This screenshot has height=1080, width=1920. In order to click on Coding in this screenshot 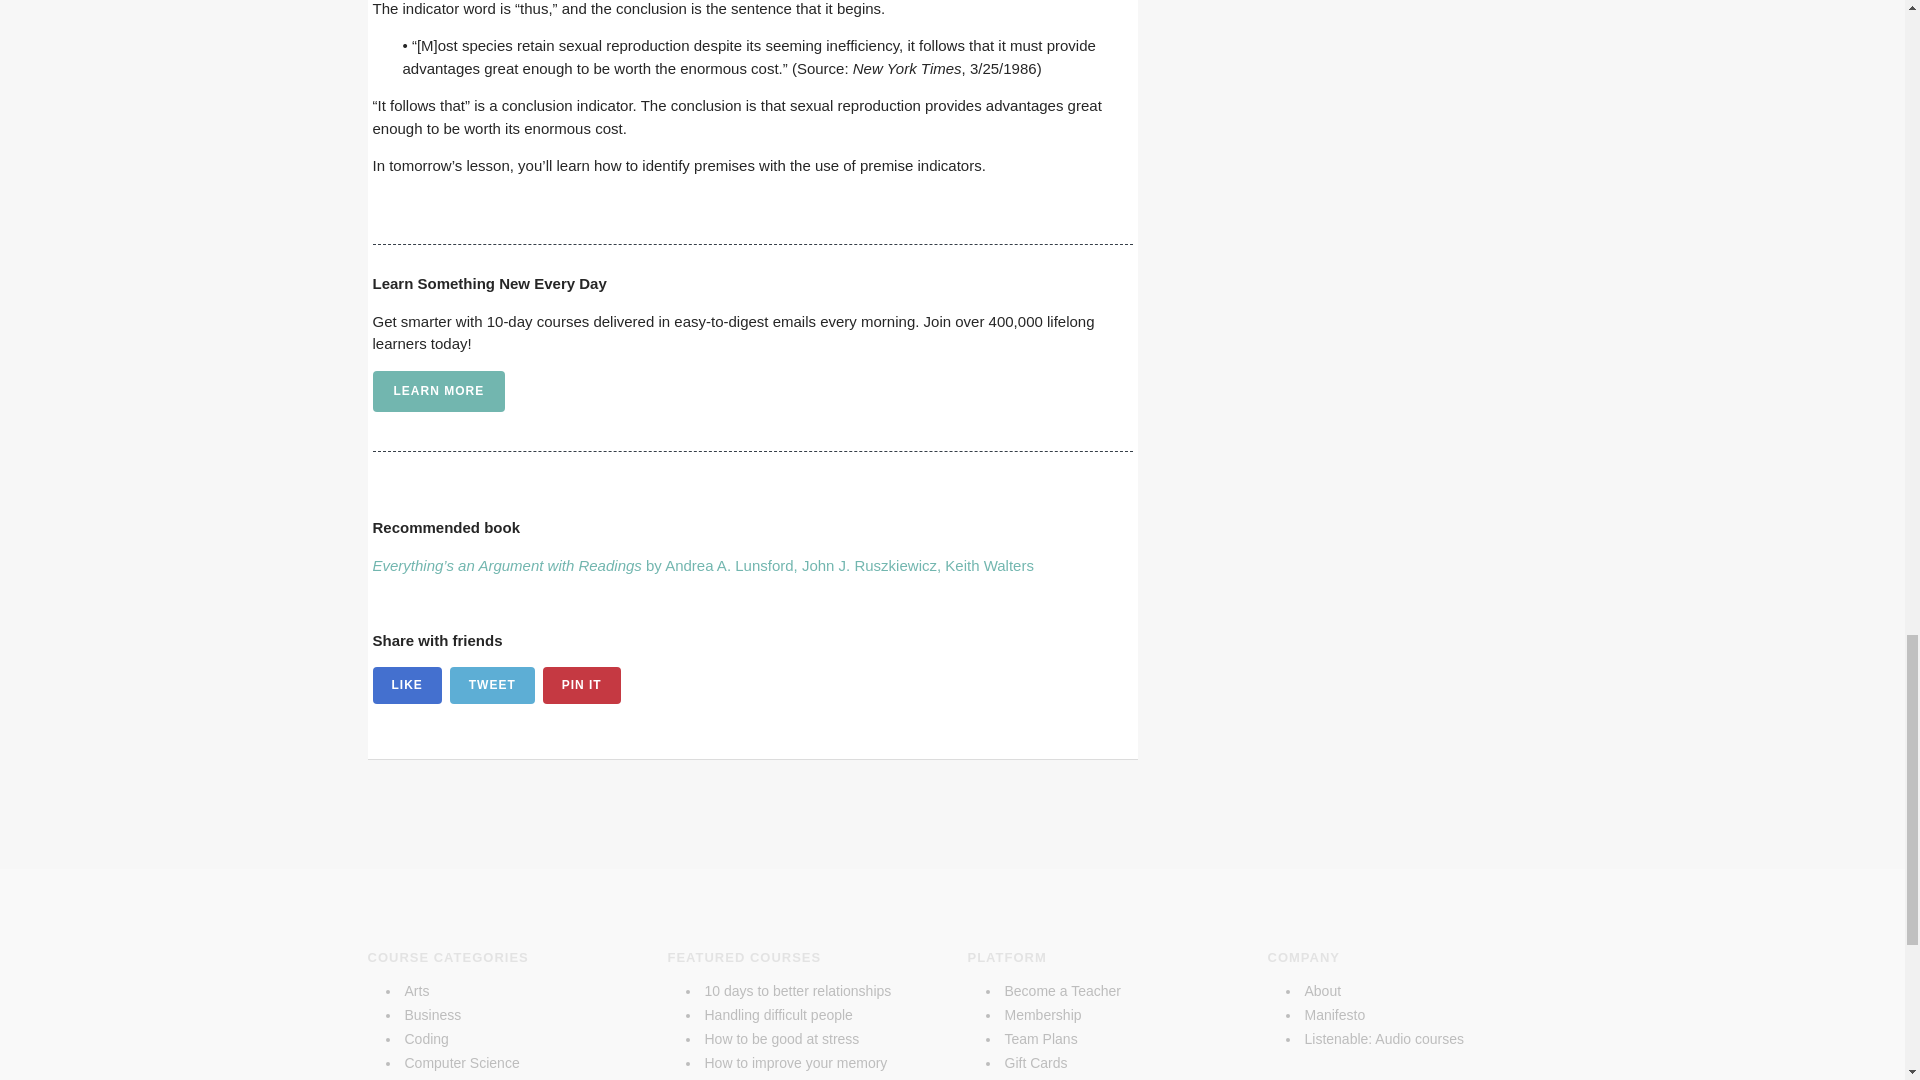, I will do `click(425, 1038)`.